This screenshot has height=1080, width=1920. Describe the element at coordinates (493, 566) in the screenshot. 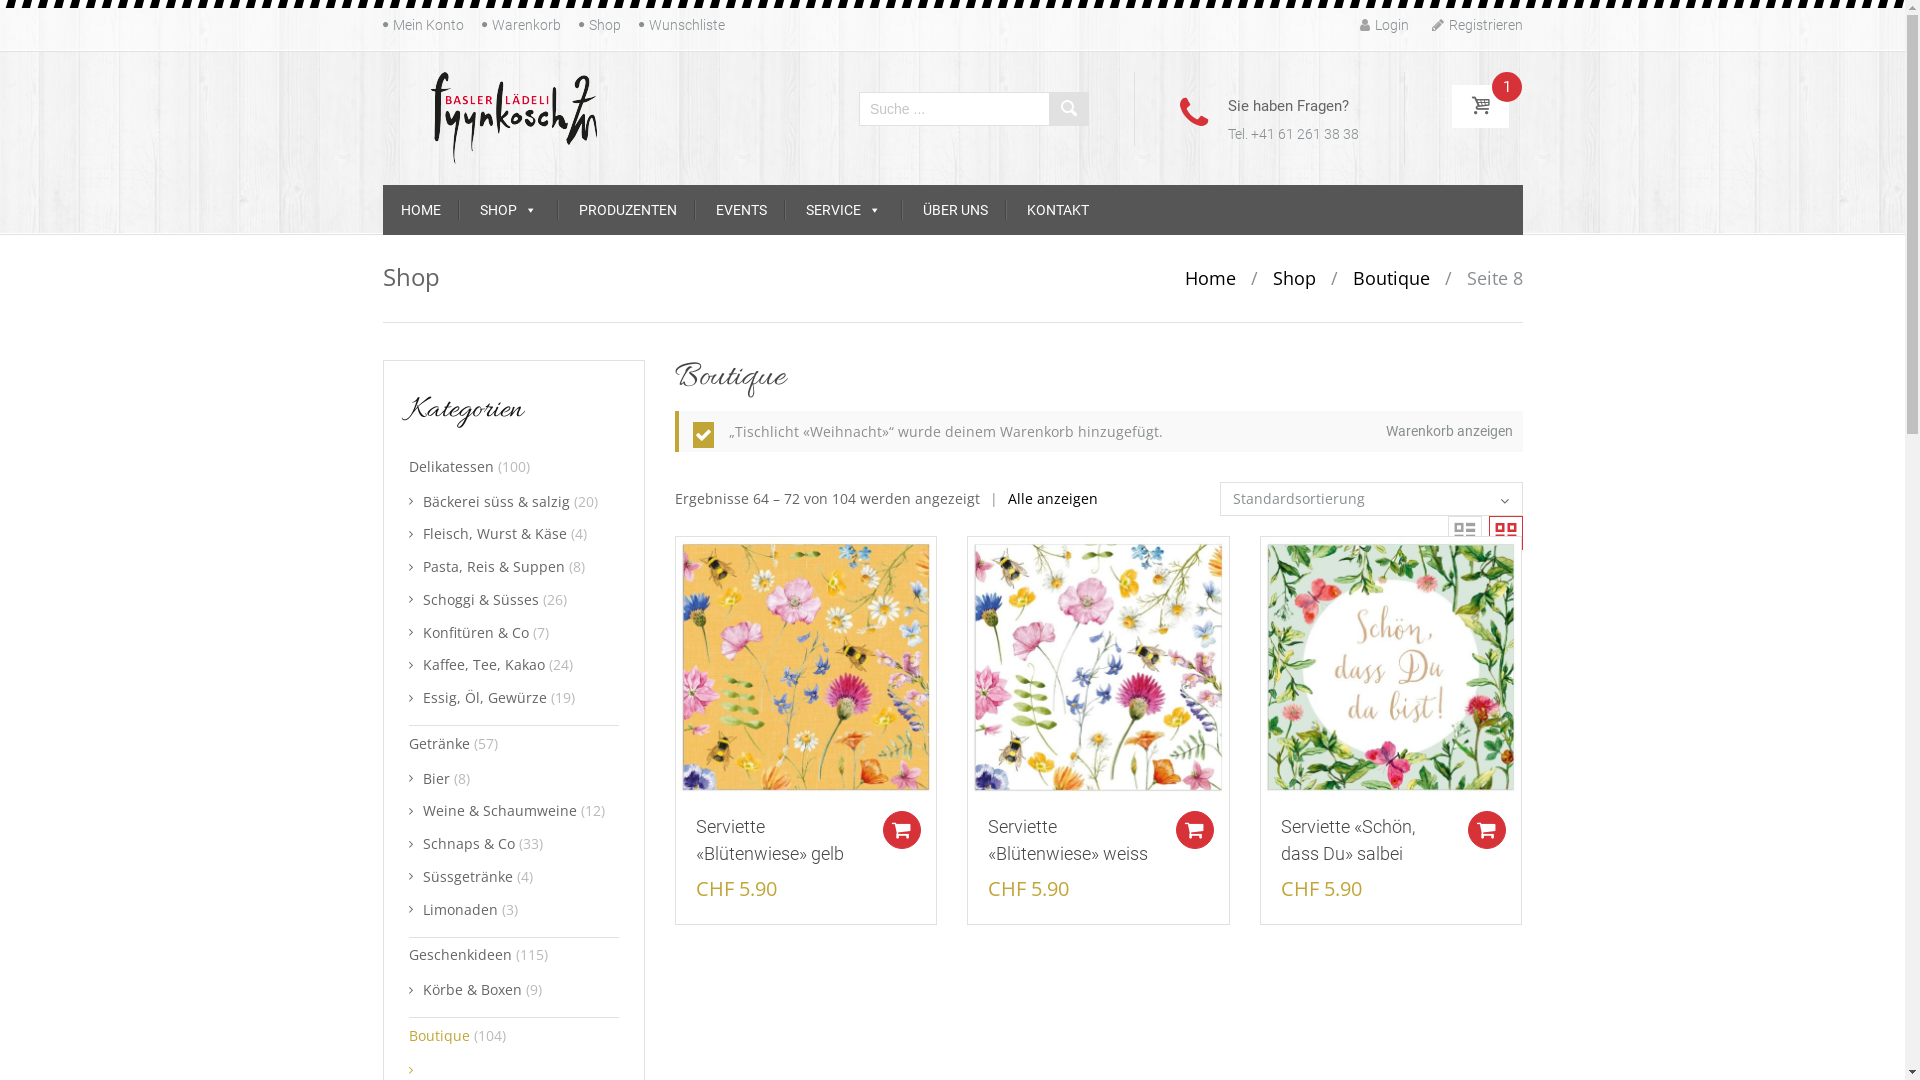

I see `Pasta, Reis & Suppen` at that location.